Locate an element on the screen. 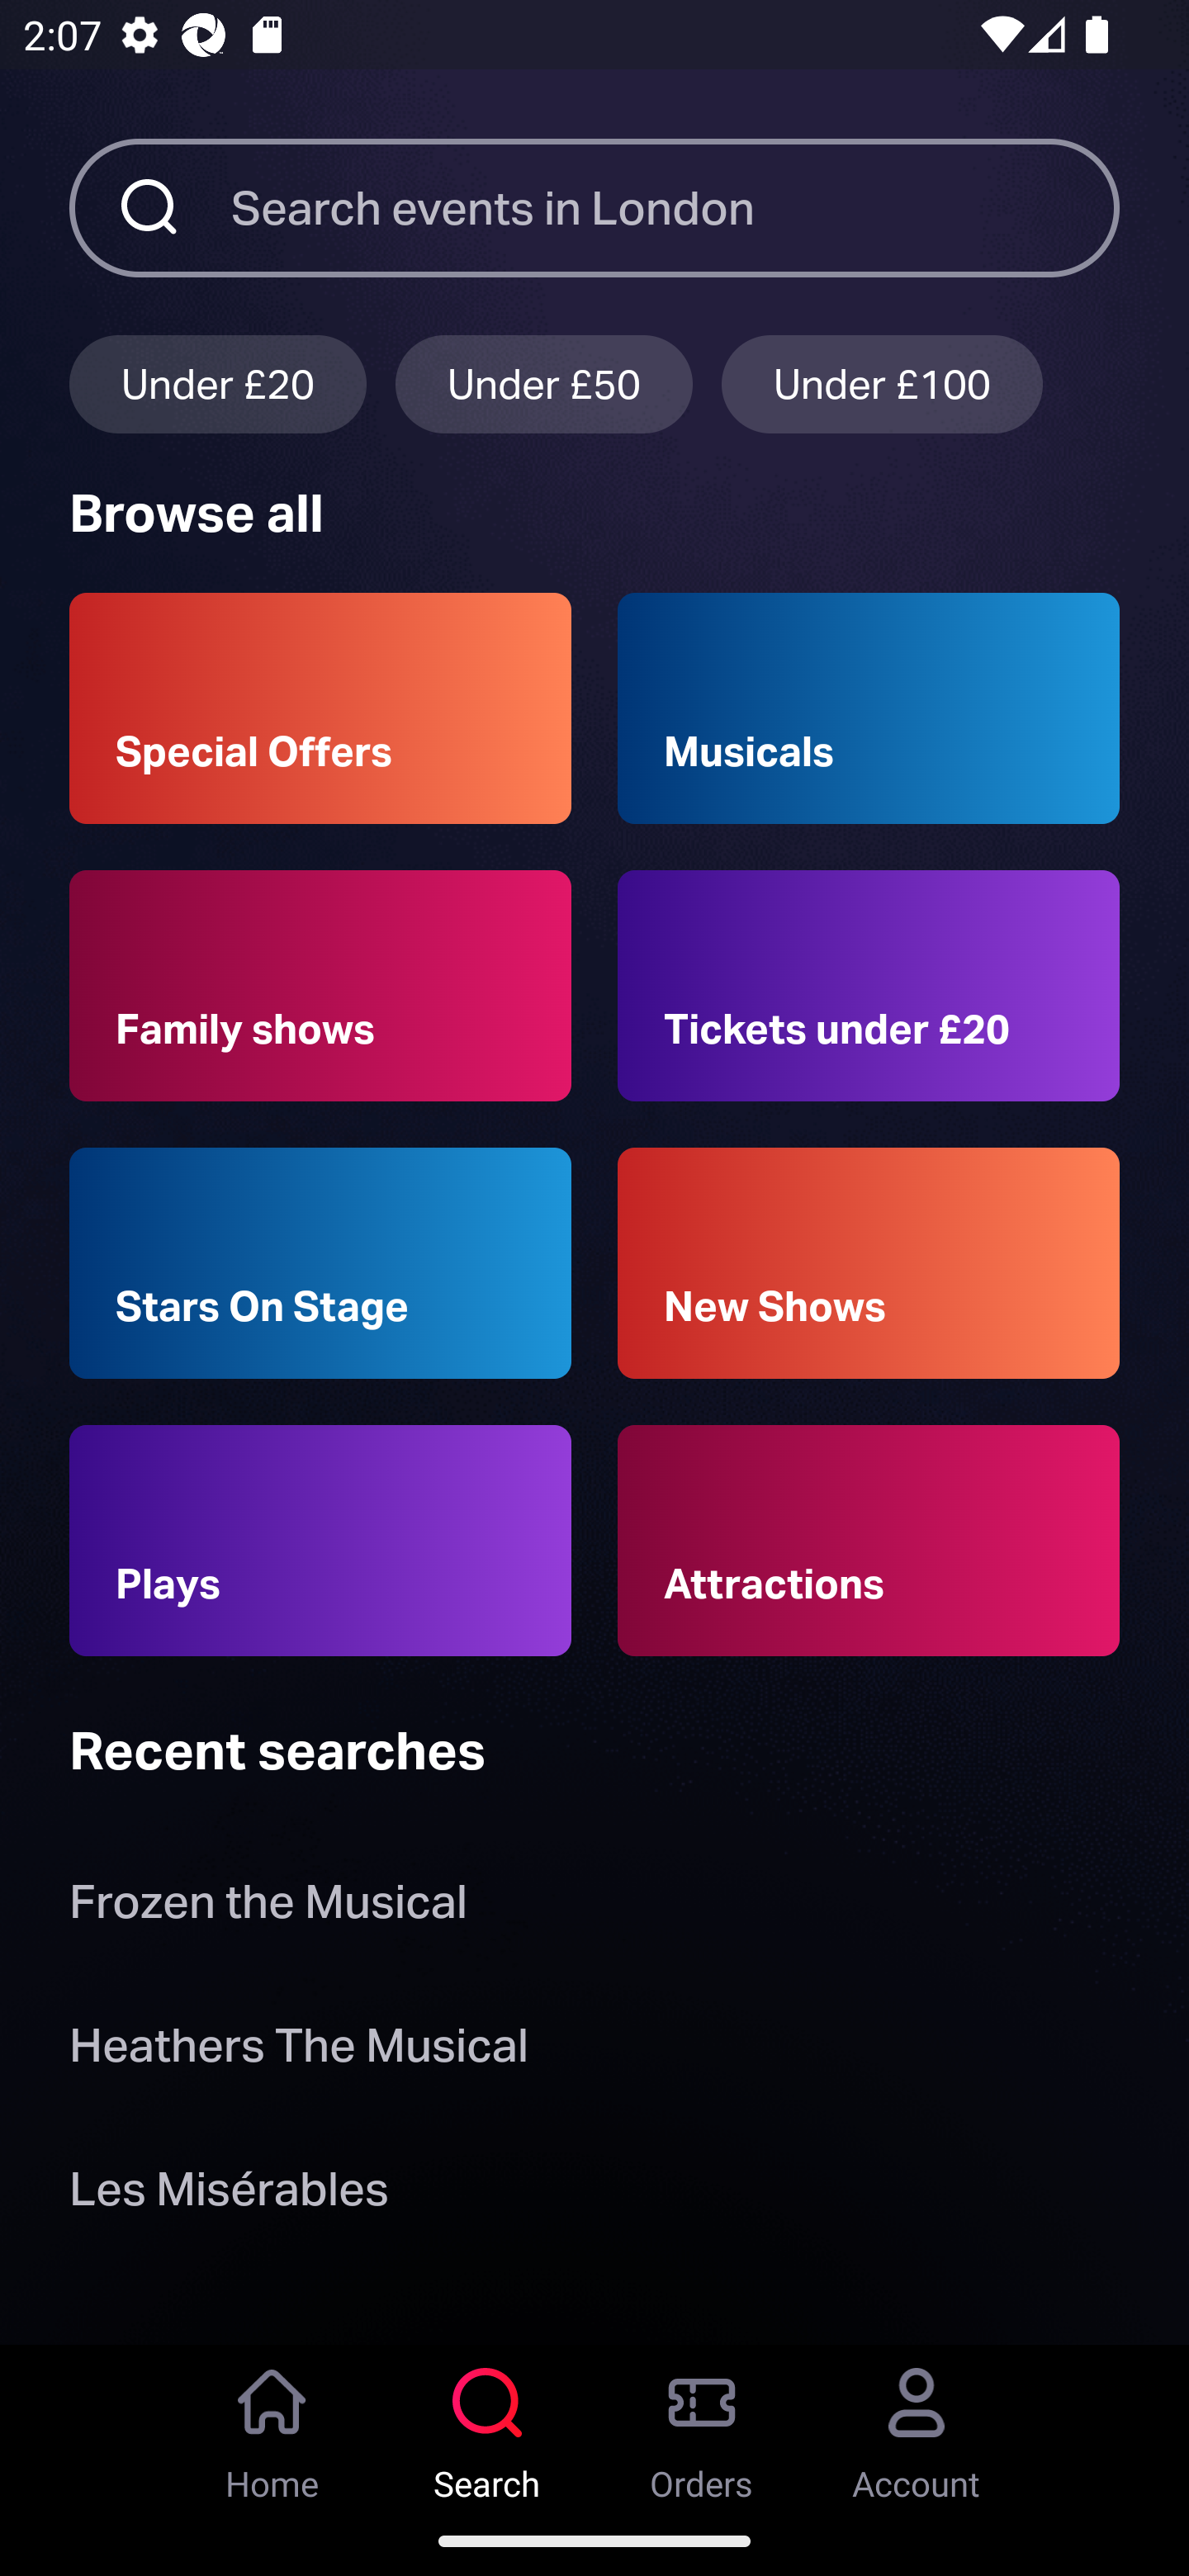  Plays is located at coordinates (320, 1541).